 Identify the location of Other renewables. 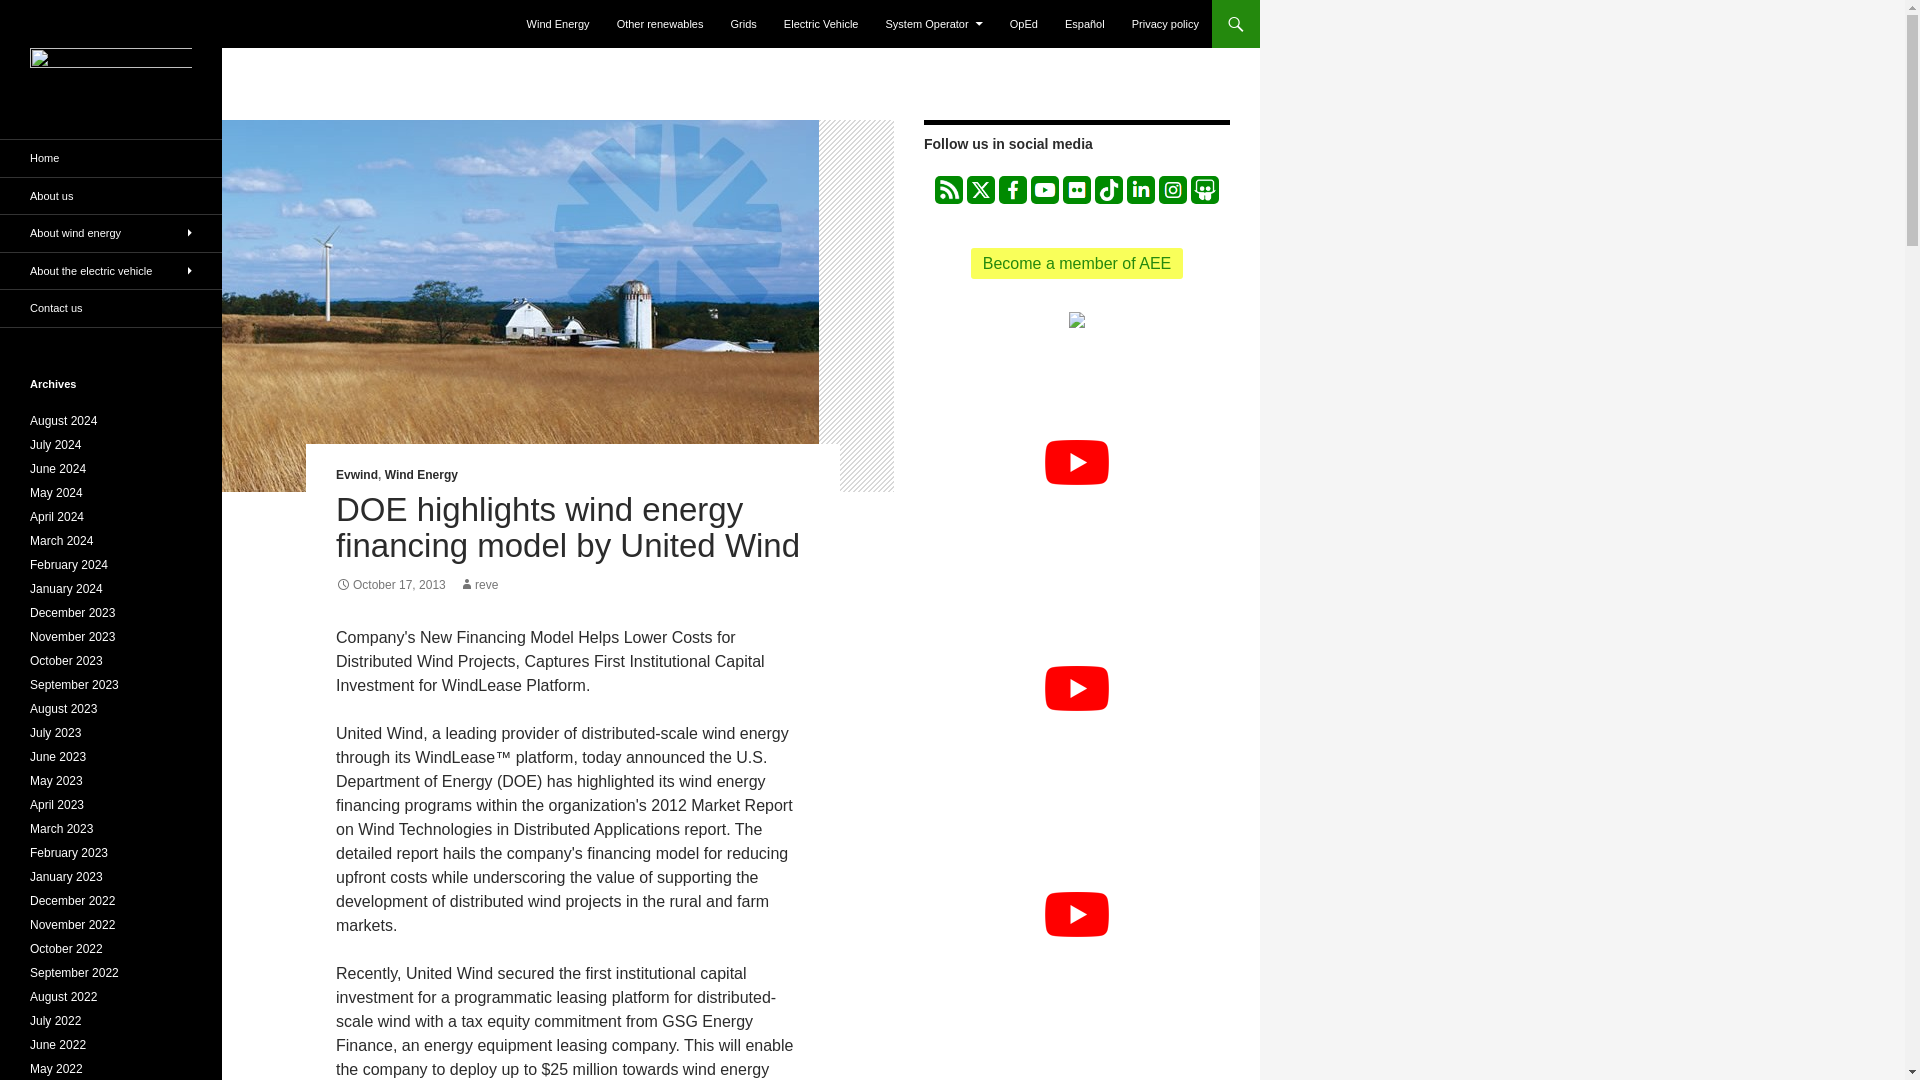
(660, 24).